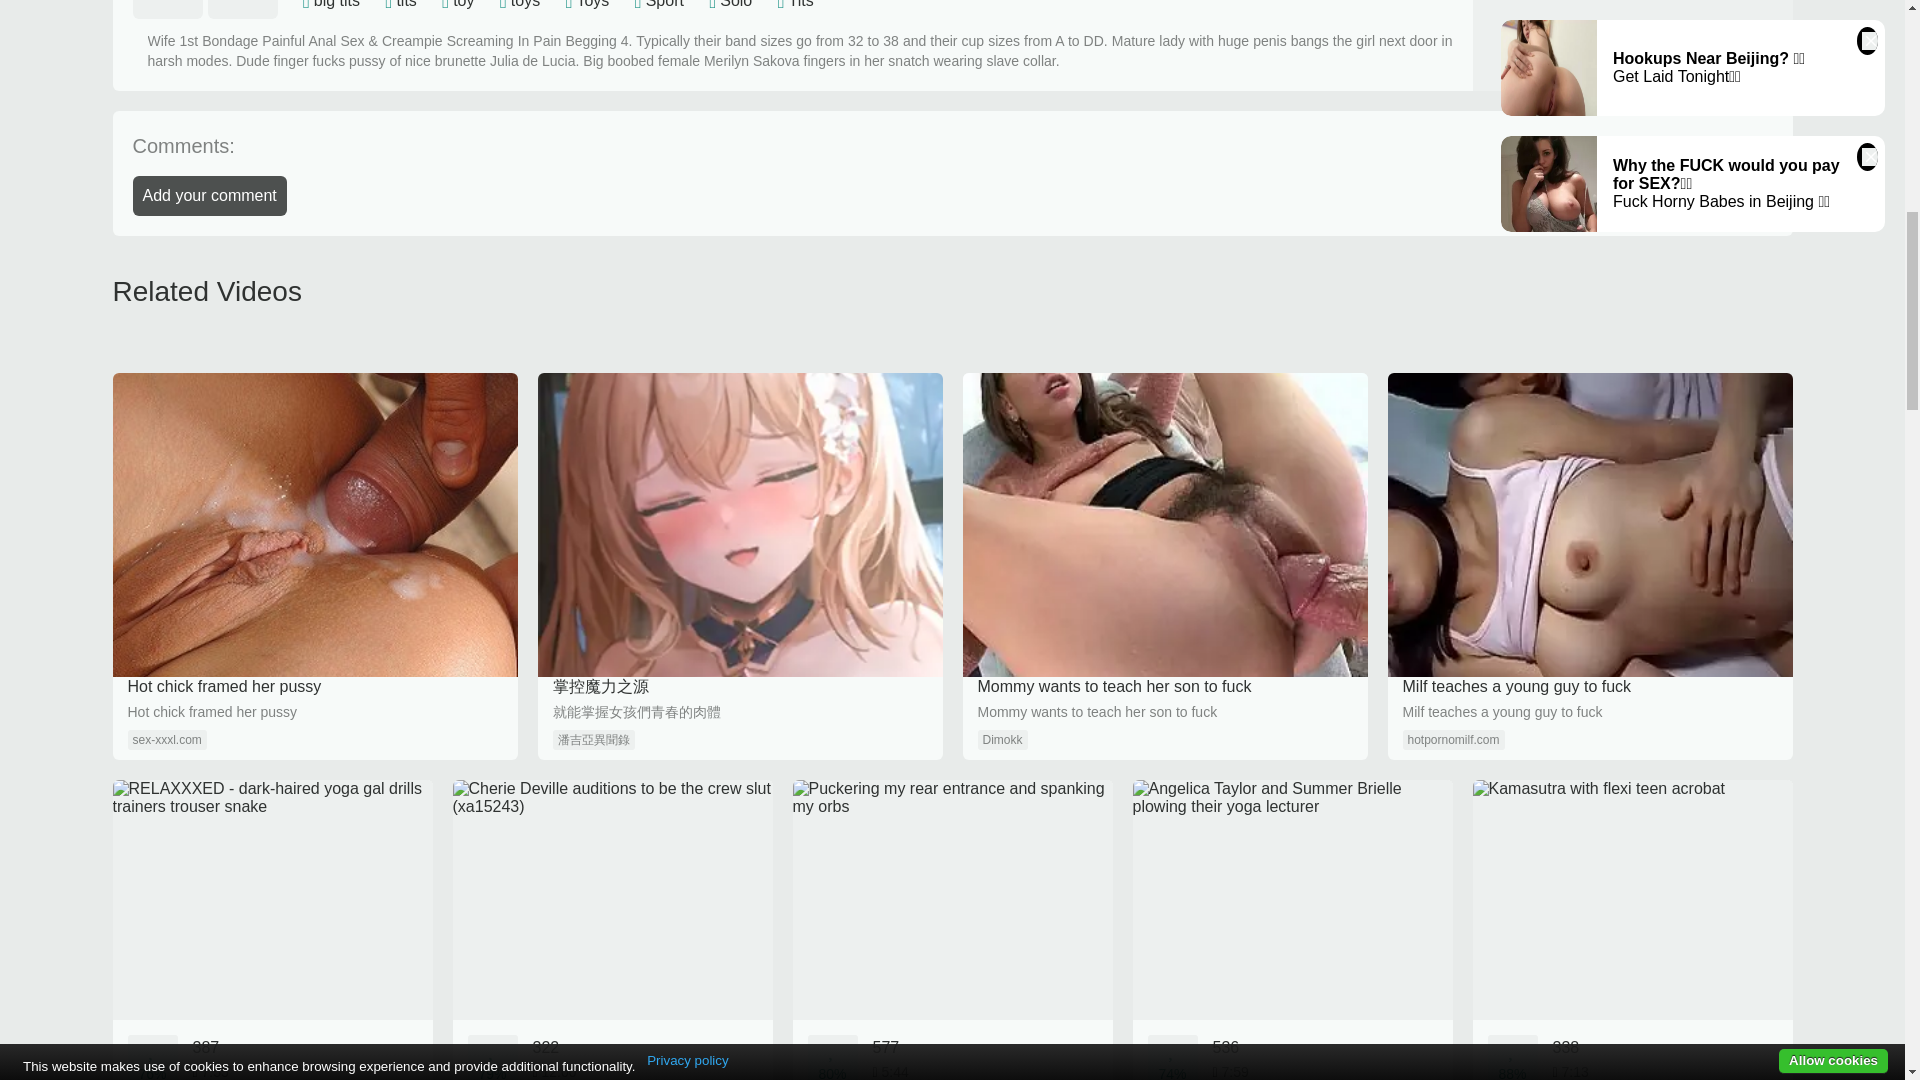 The height and width of the screenshot is (1080, 1920). I want to click on Dislike!, so click(242, 10).